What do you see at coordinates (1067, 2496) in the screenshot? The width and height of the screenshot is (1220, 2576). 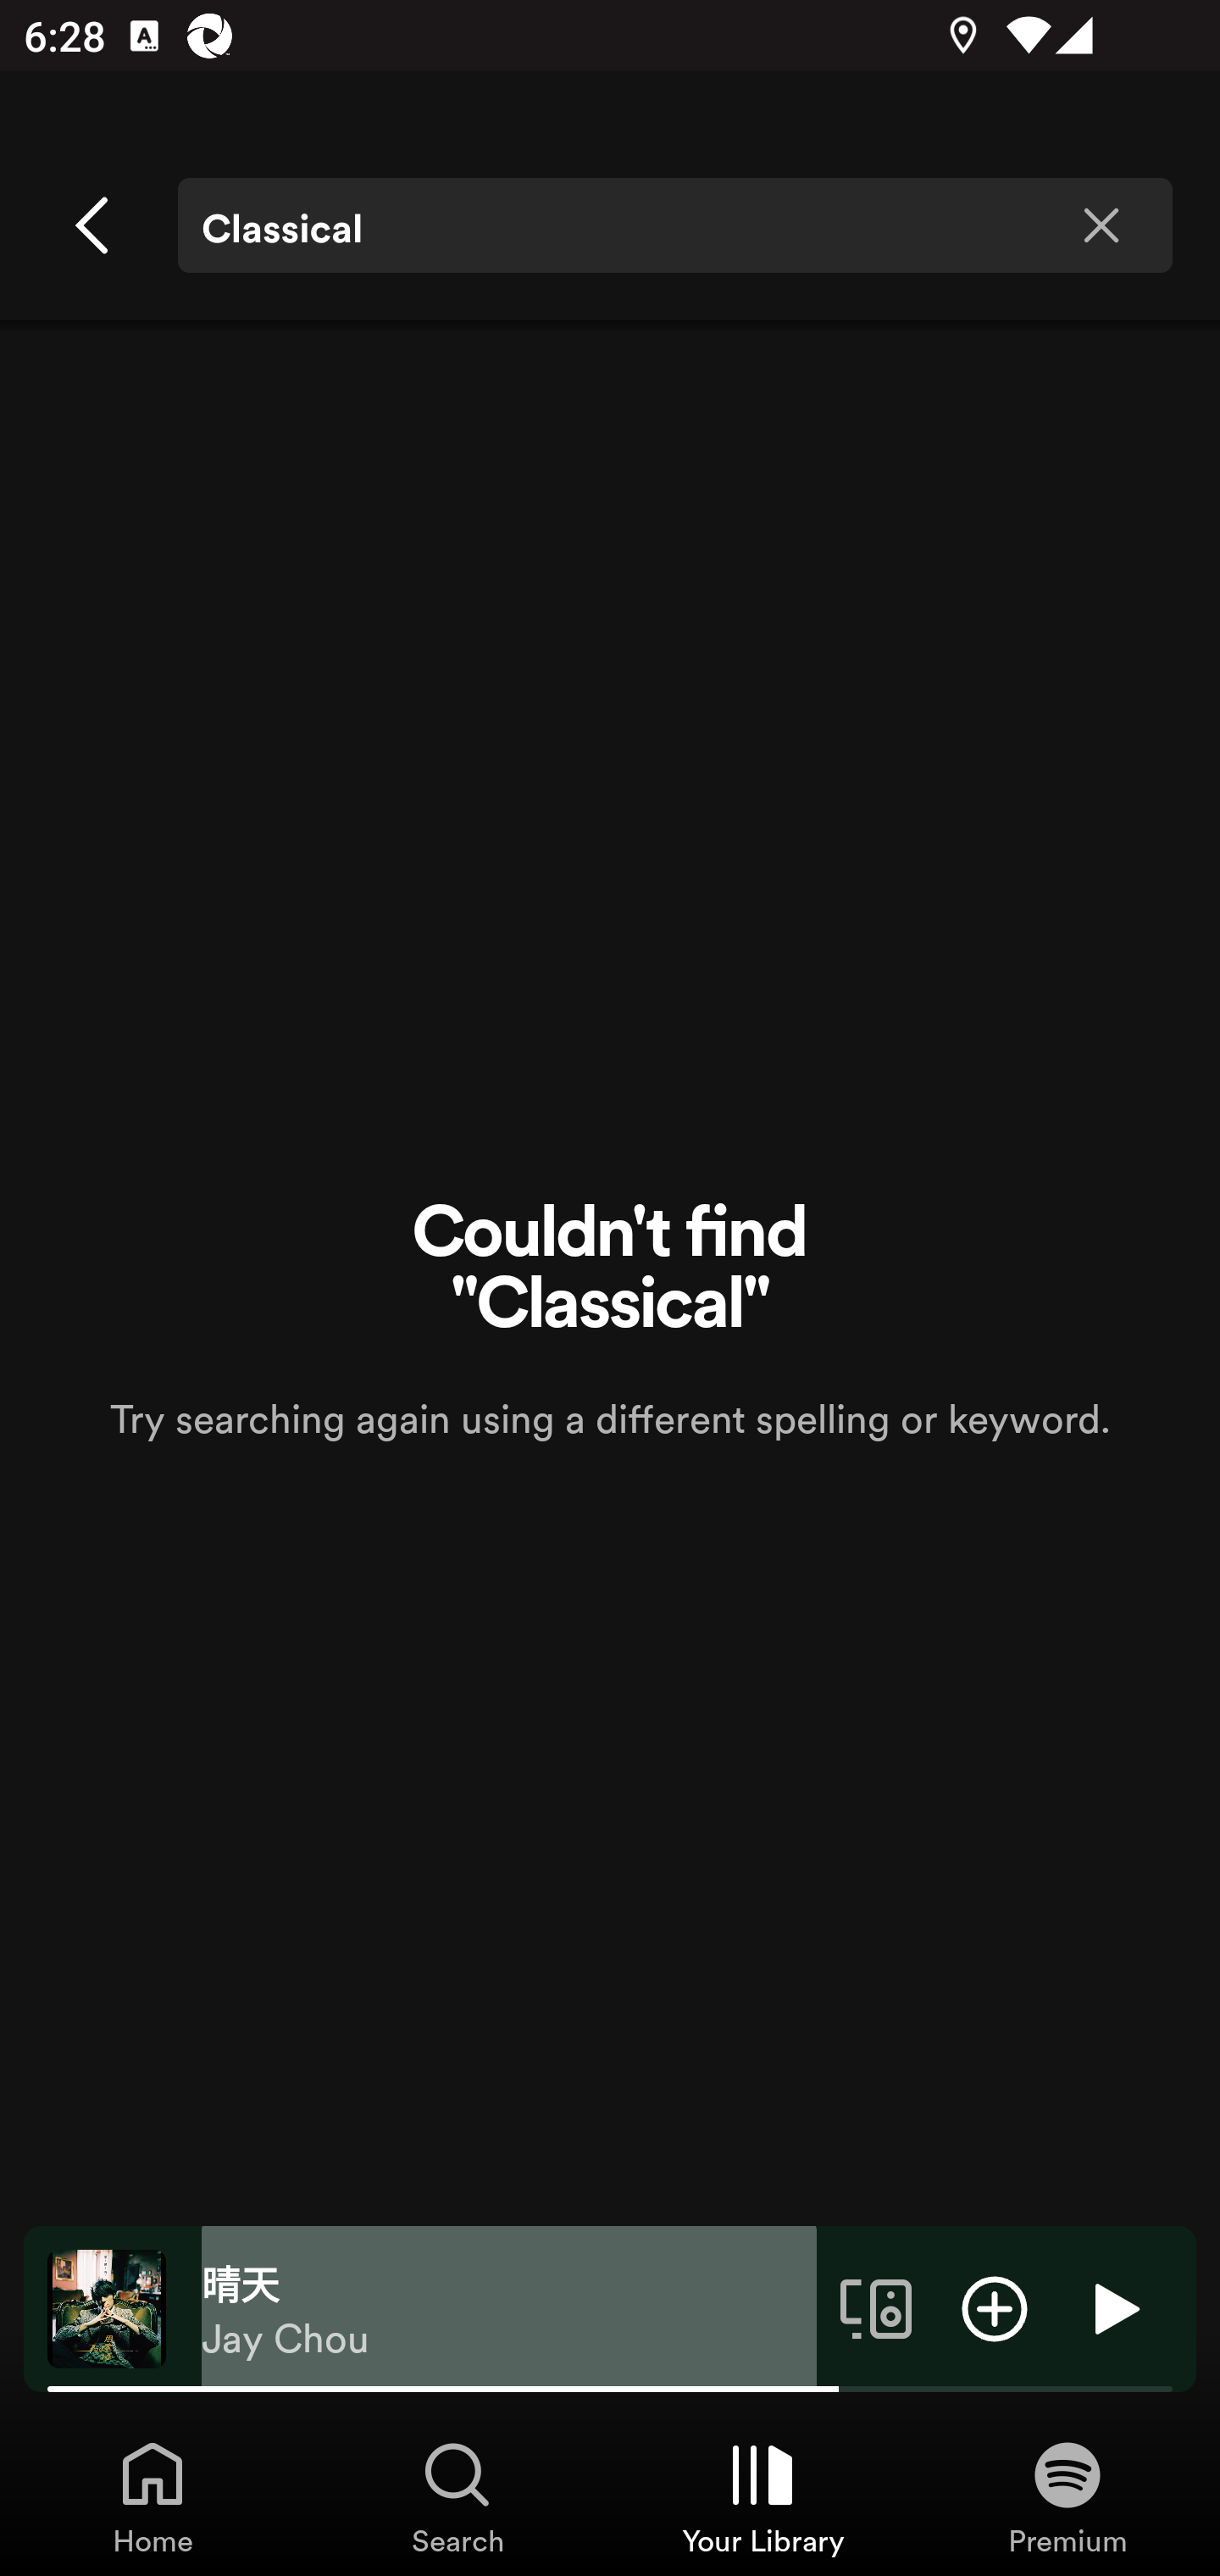 I see `Premium, Tab 4 of 4 Premium Premium` at bounding box center [1067, 2496].